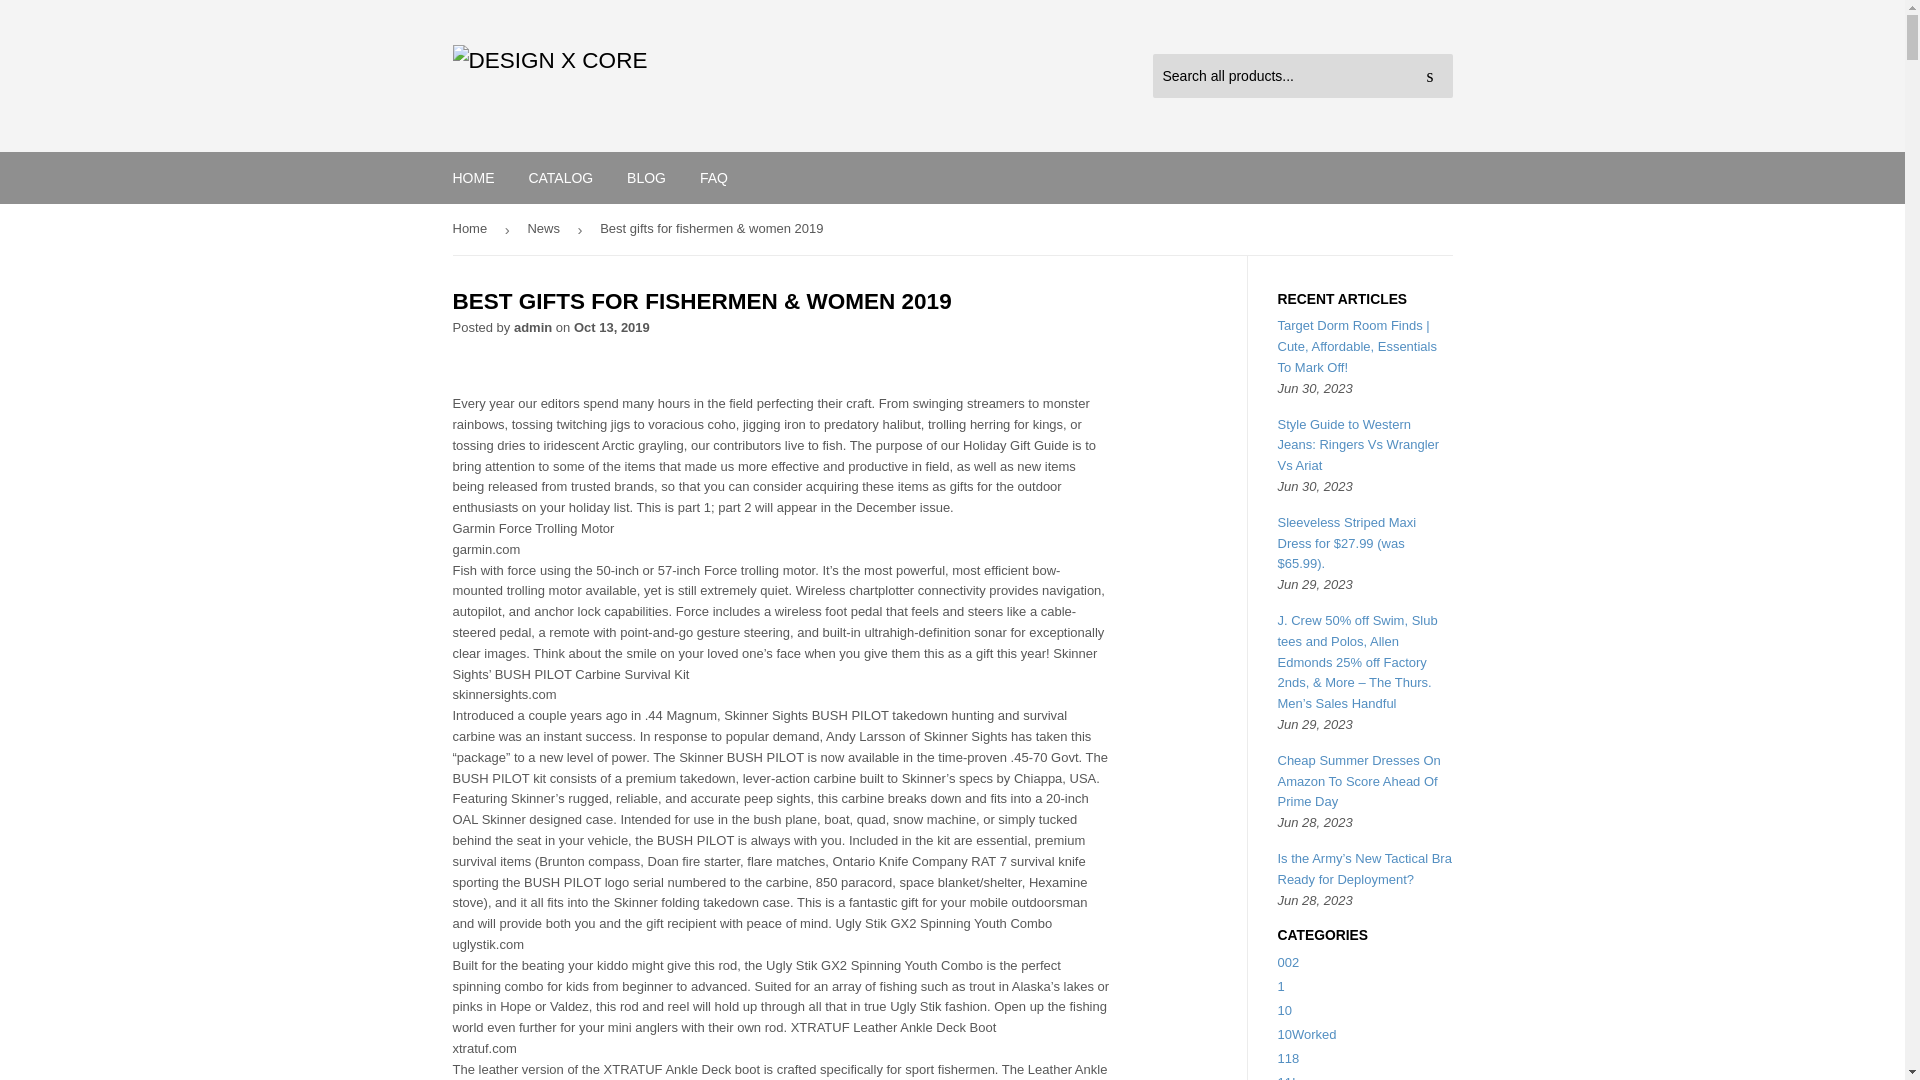 Image resolution: width=1920 pixels, height=1080 pixels. Describe the element at coordinates (1359, 445) in the screenshot. I see `Style Guide to Western Jeans: Ringers Vs Wrangler Vs Ariat` at that location.